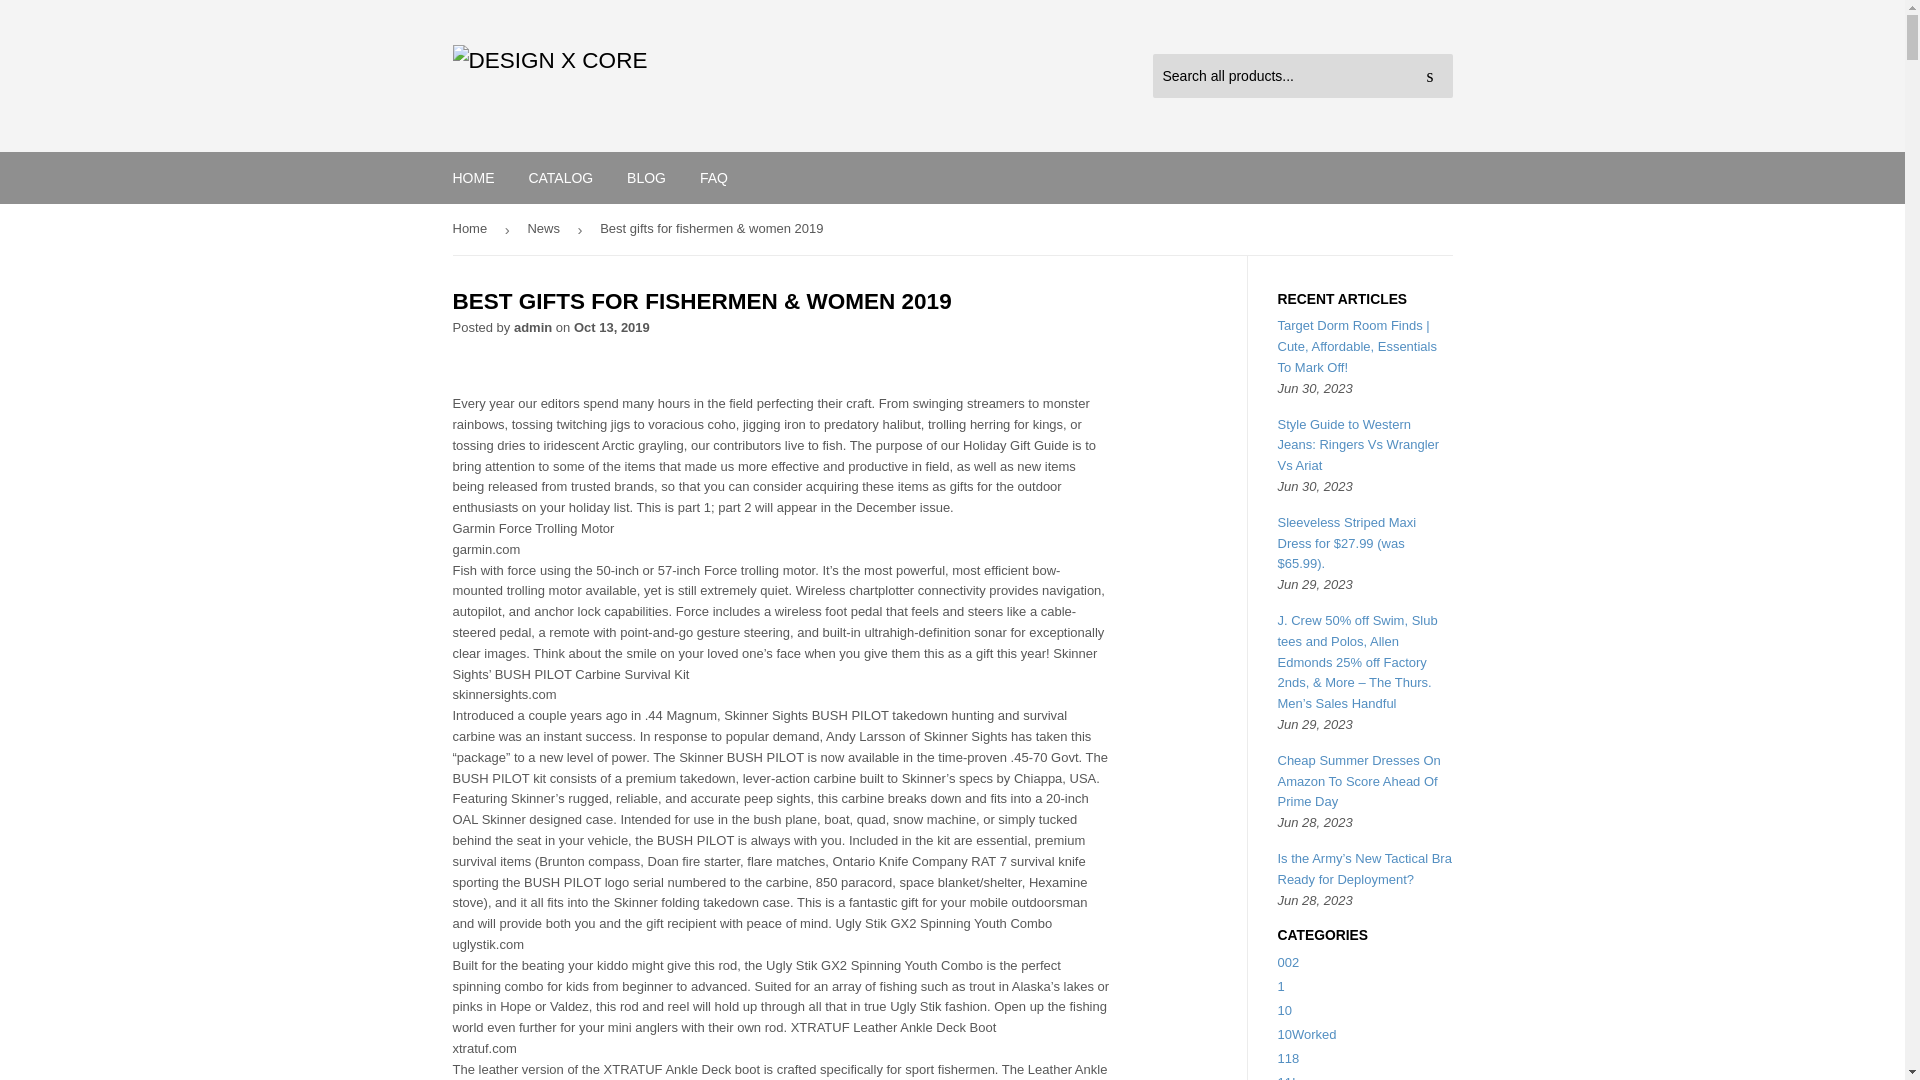 Image resolution: width=1920 pixels, height=1080 pixels. Describe the element at coordinates (1359, 445) in the screenshot. I see `Style Guide to Western Jeans: Ringers Vs Wrangler Vs Ariat` at that location.